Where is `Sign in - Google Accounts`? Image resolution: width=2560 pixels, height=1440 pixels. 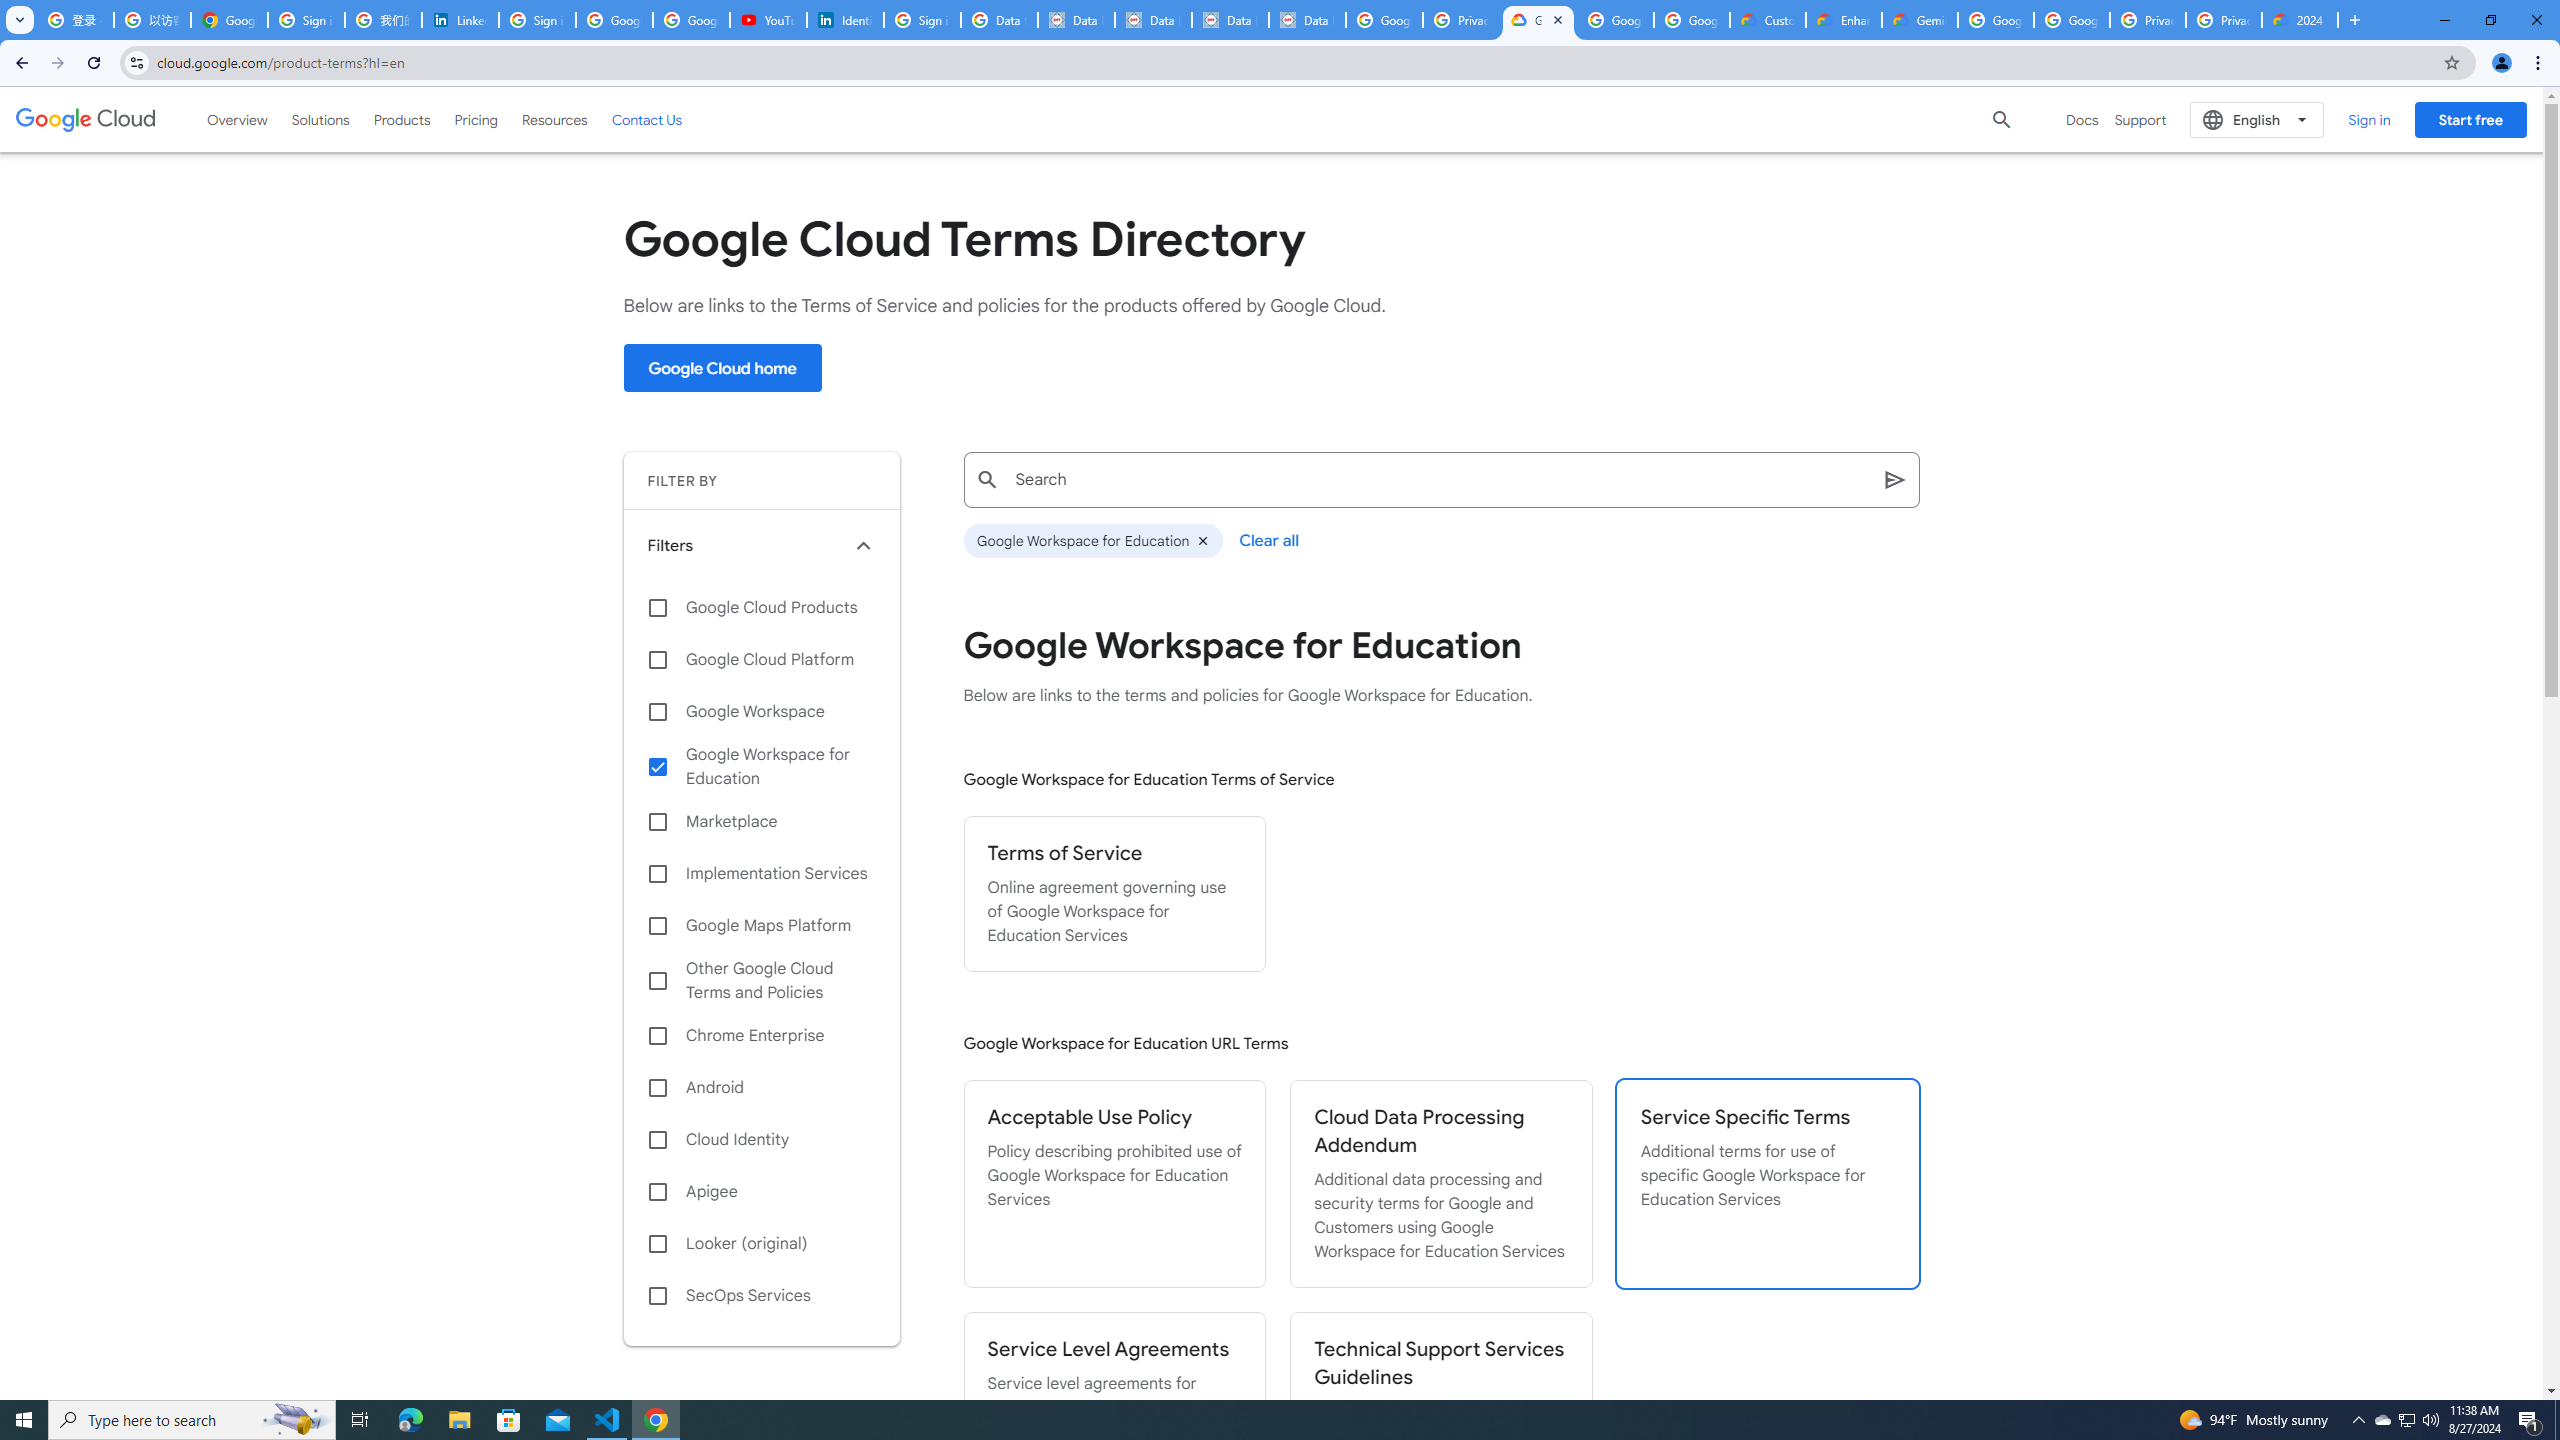
Sign in - Google Accounts is located at coordinates (306, 20).